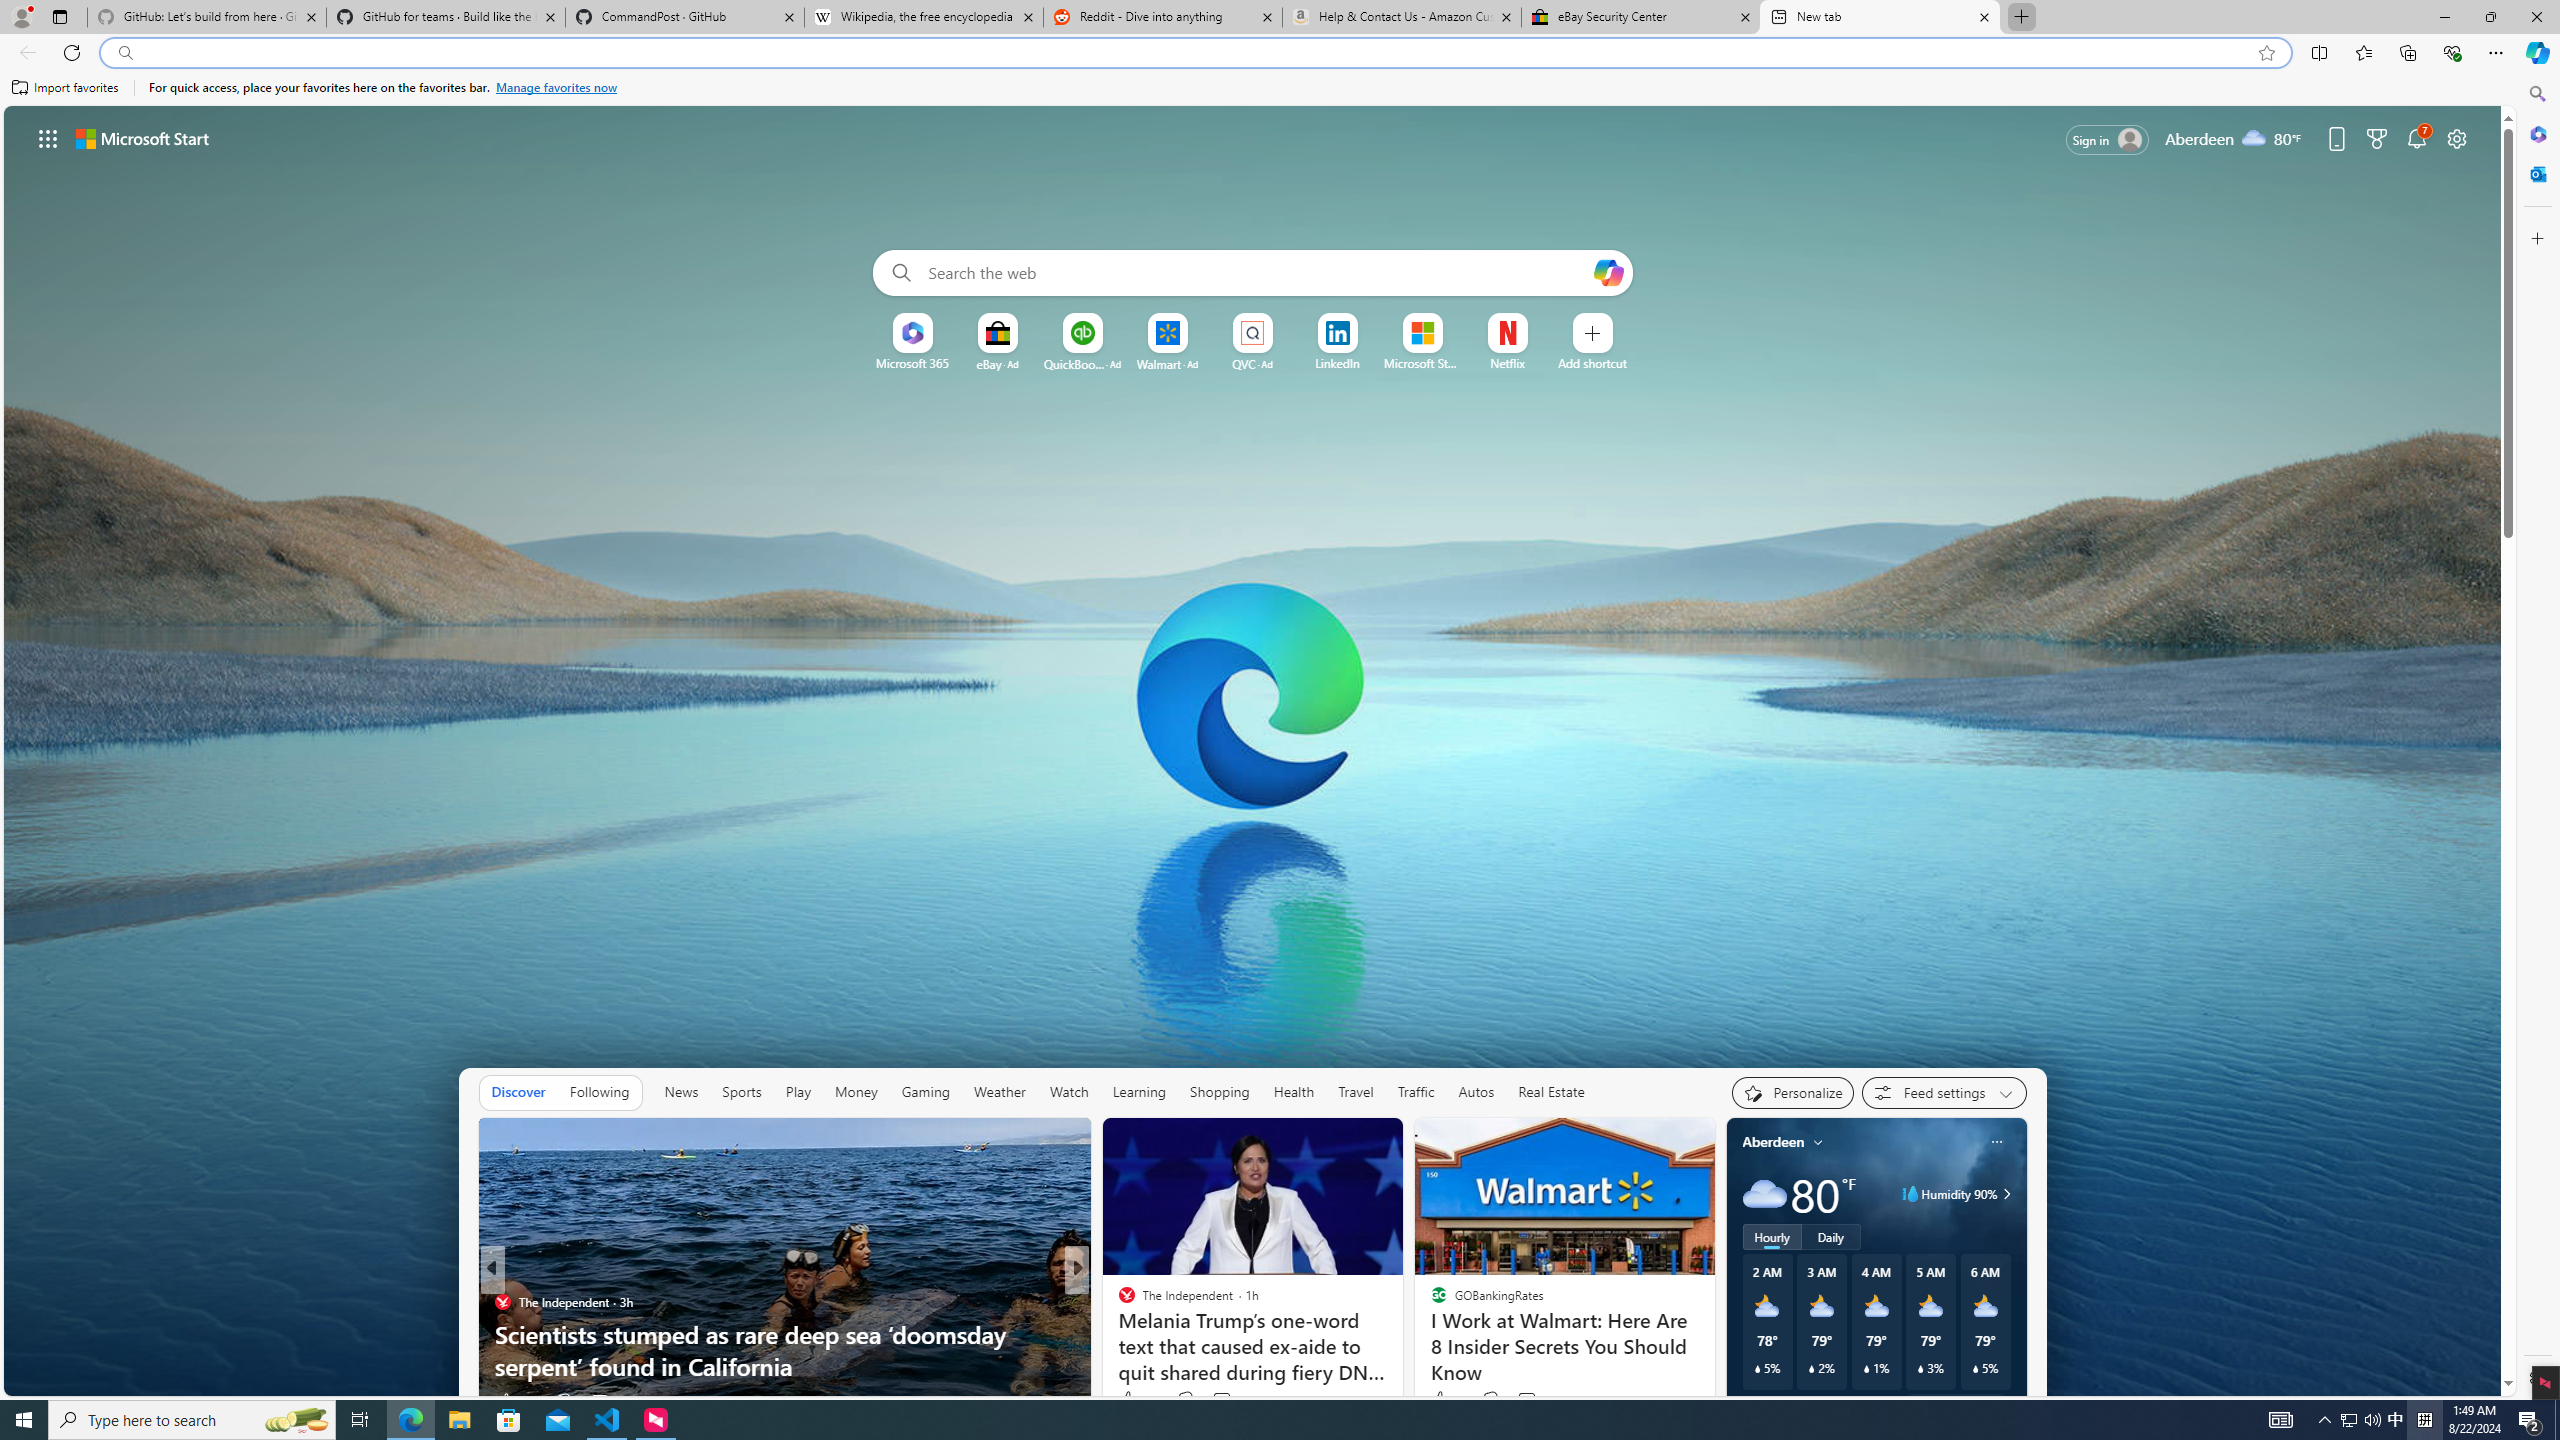  What do you see at coordinates (1337, 363) in the screenshot?
I see `LinkedIn` at bounding box center [1337, 363].